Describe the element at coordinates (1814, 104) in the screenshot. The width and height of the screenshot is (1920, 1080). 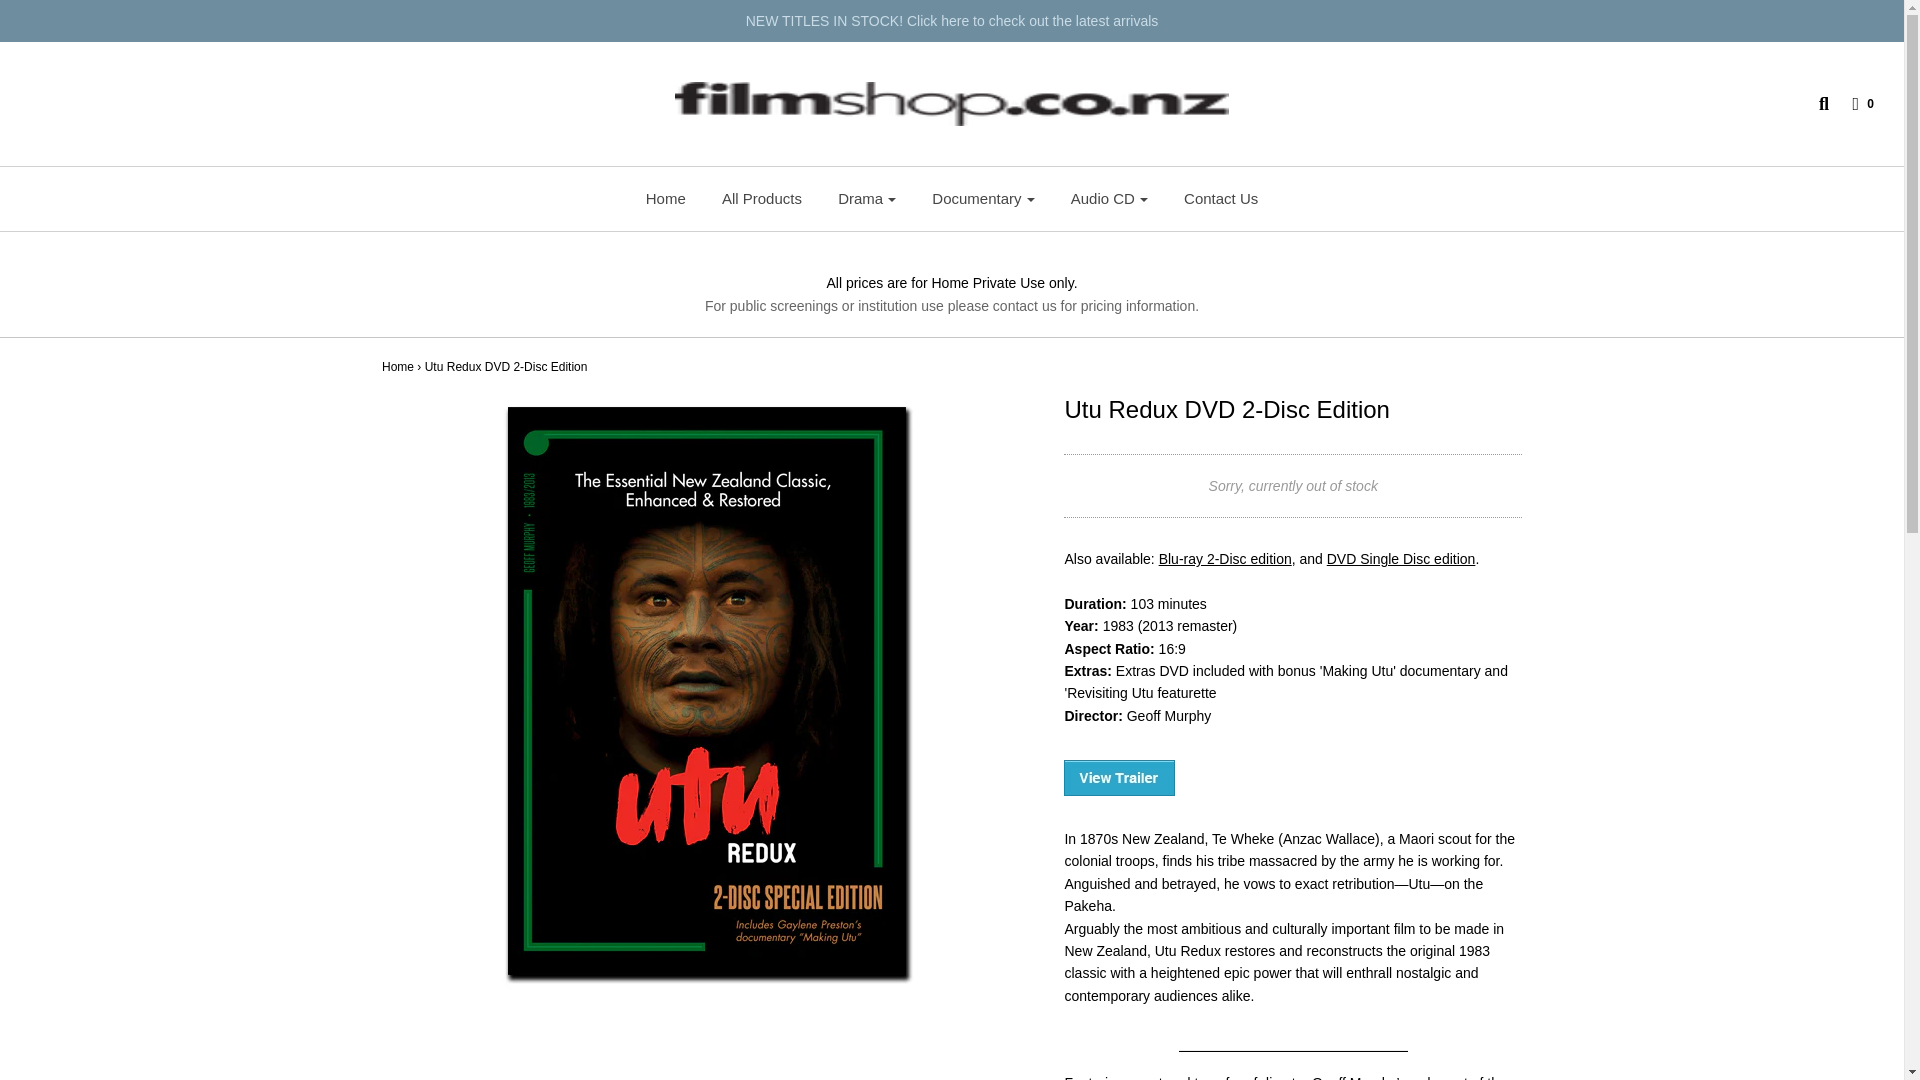
I see `Search` at that location.